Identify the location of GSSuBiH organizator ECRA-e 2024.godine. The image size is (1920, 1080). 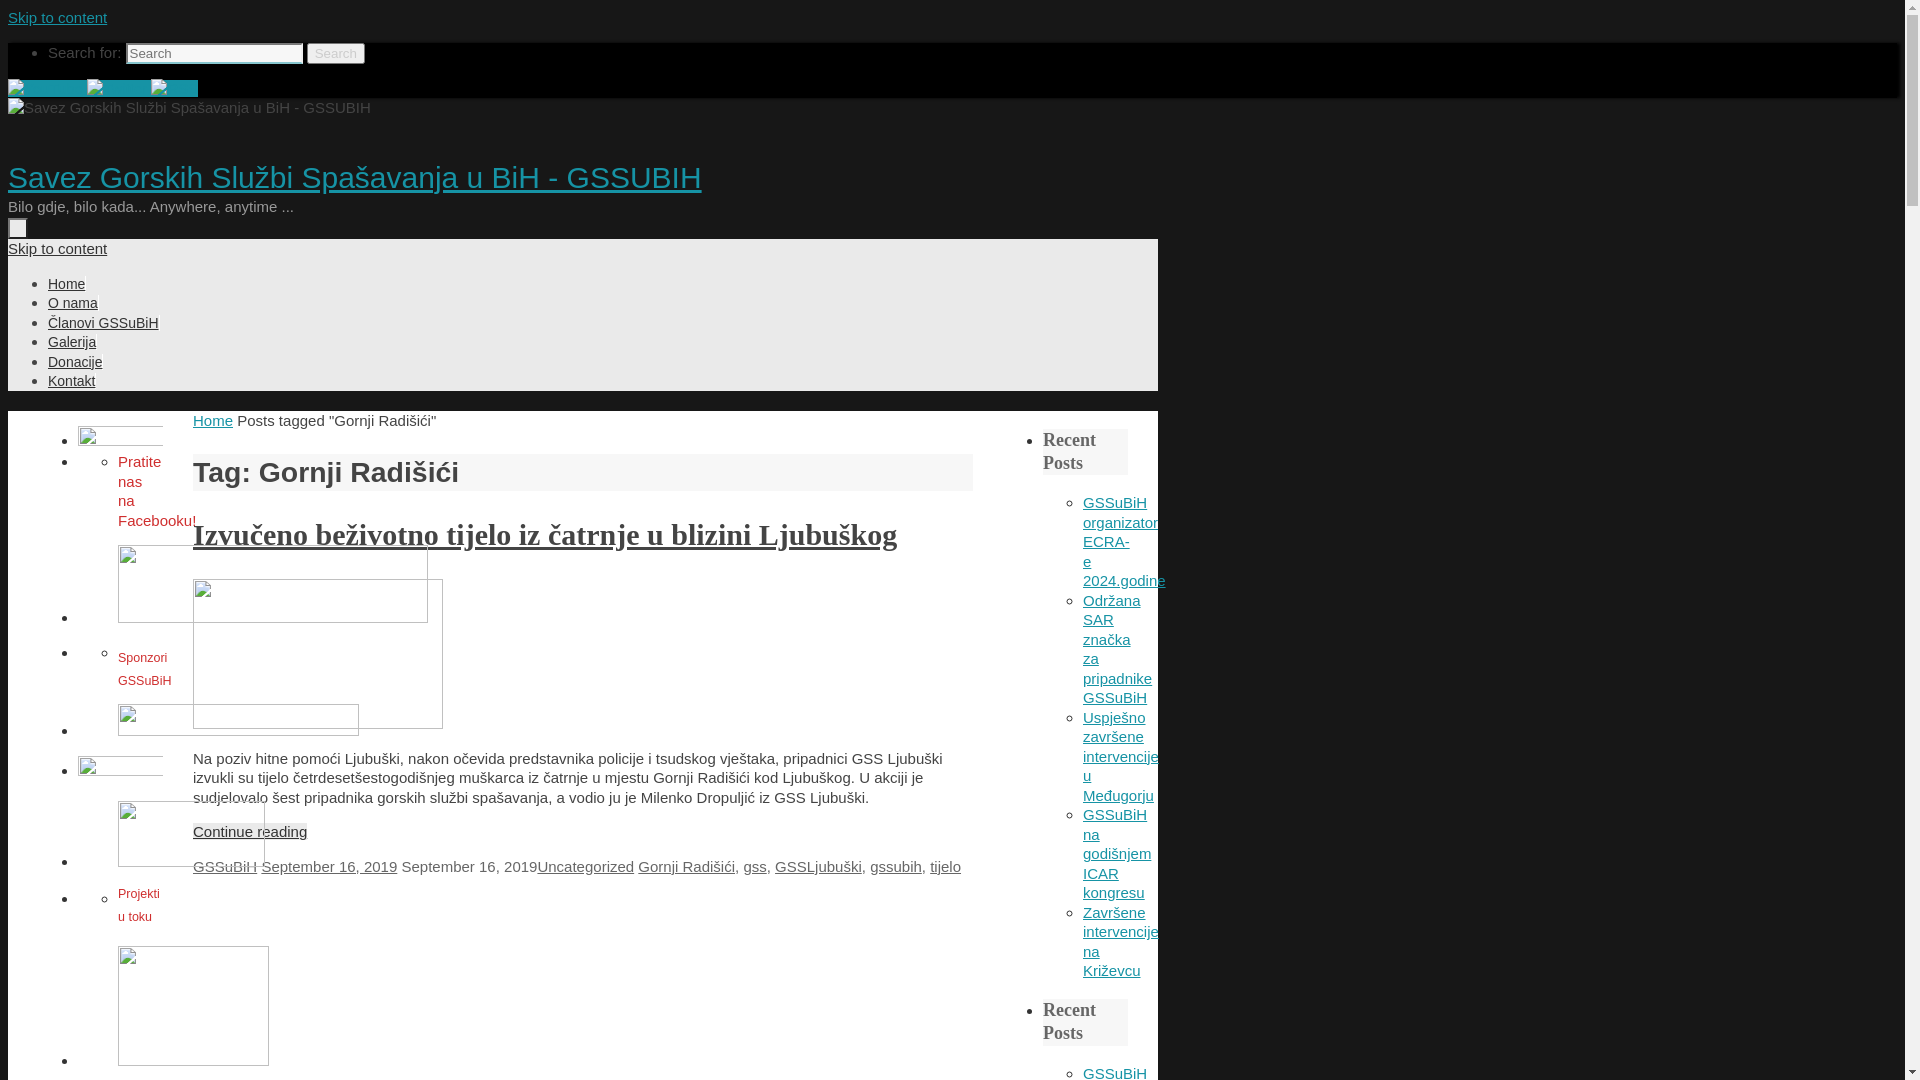
(1124, 542).